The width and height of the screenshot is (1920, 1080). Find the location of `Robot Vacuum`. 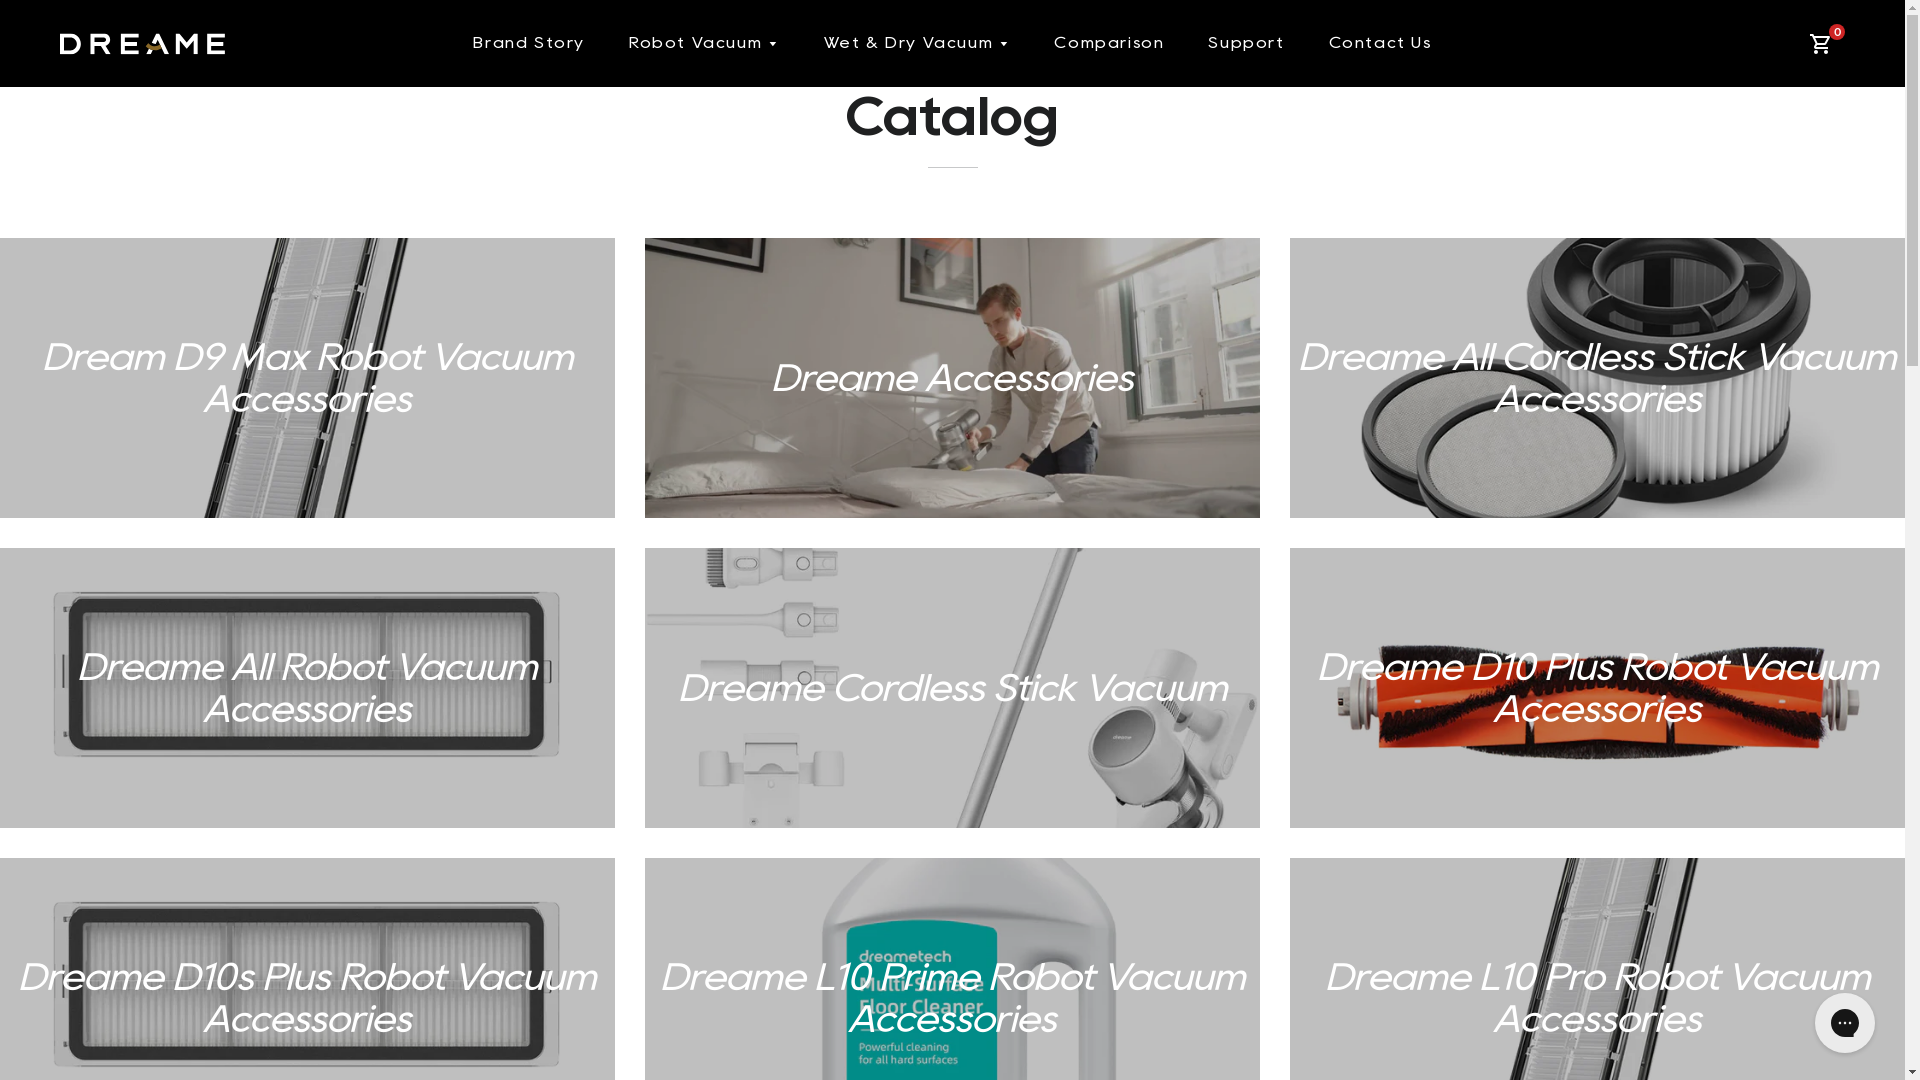

Robot Vacuum is located at coordinates (704, 44).